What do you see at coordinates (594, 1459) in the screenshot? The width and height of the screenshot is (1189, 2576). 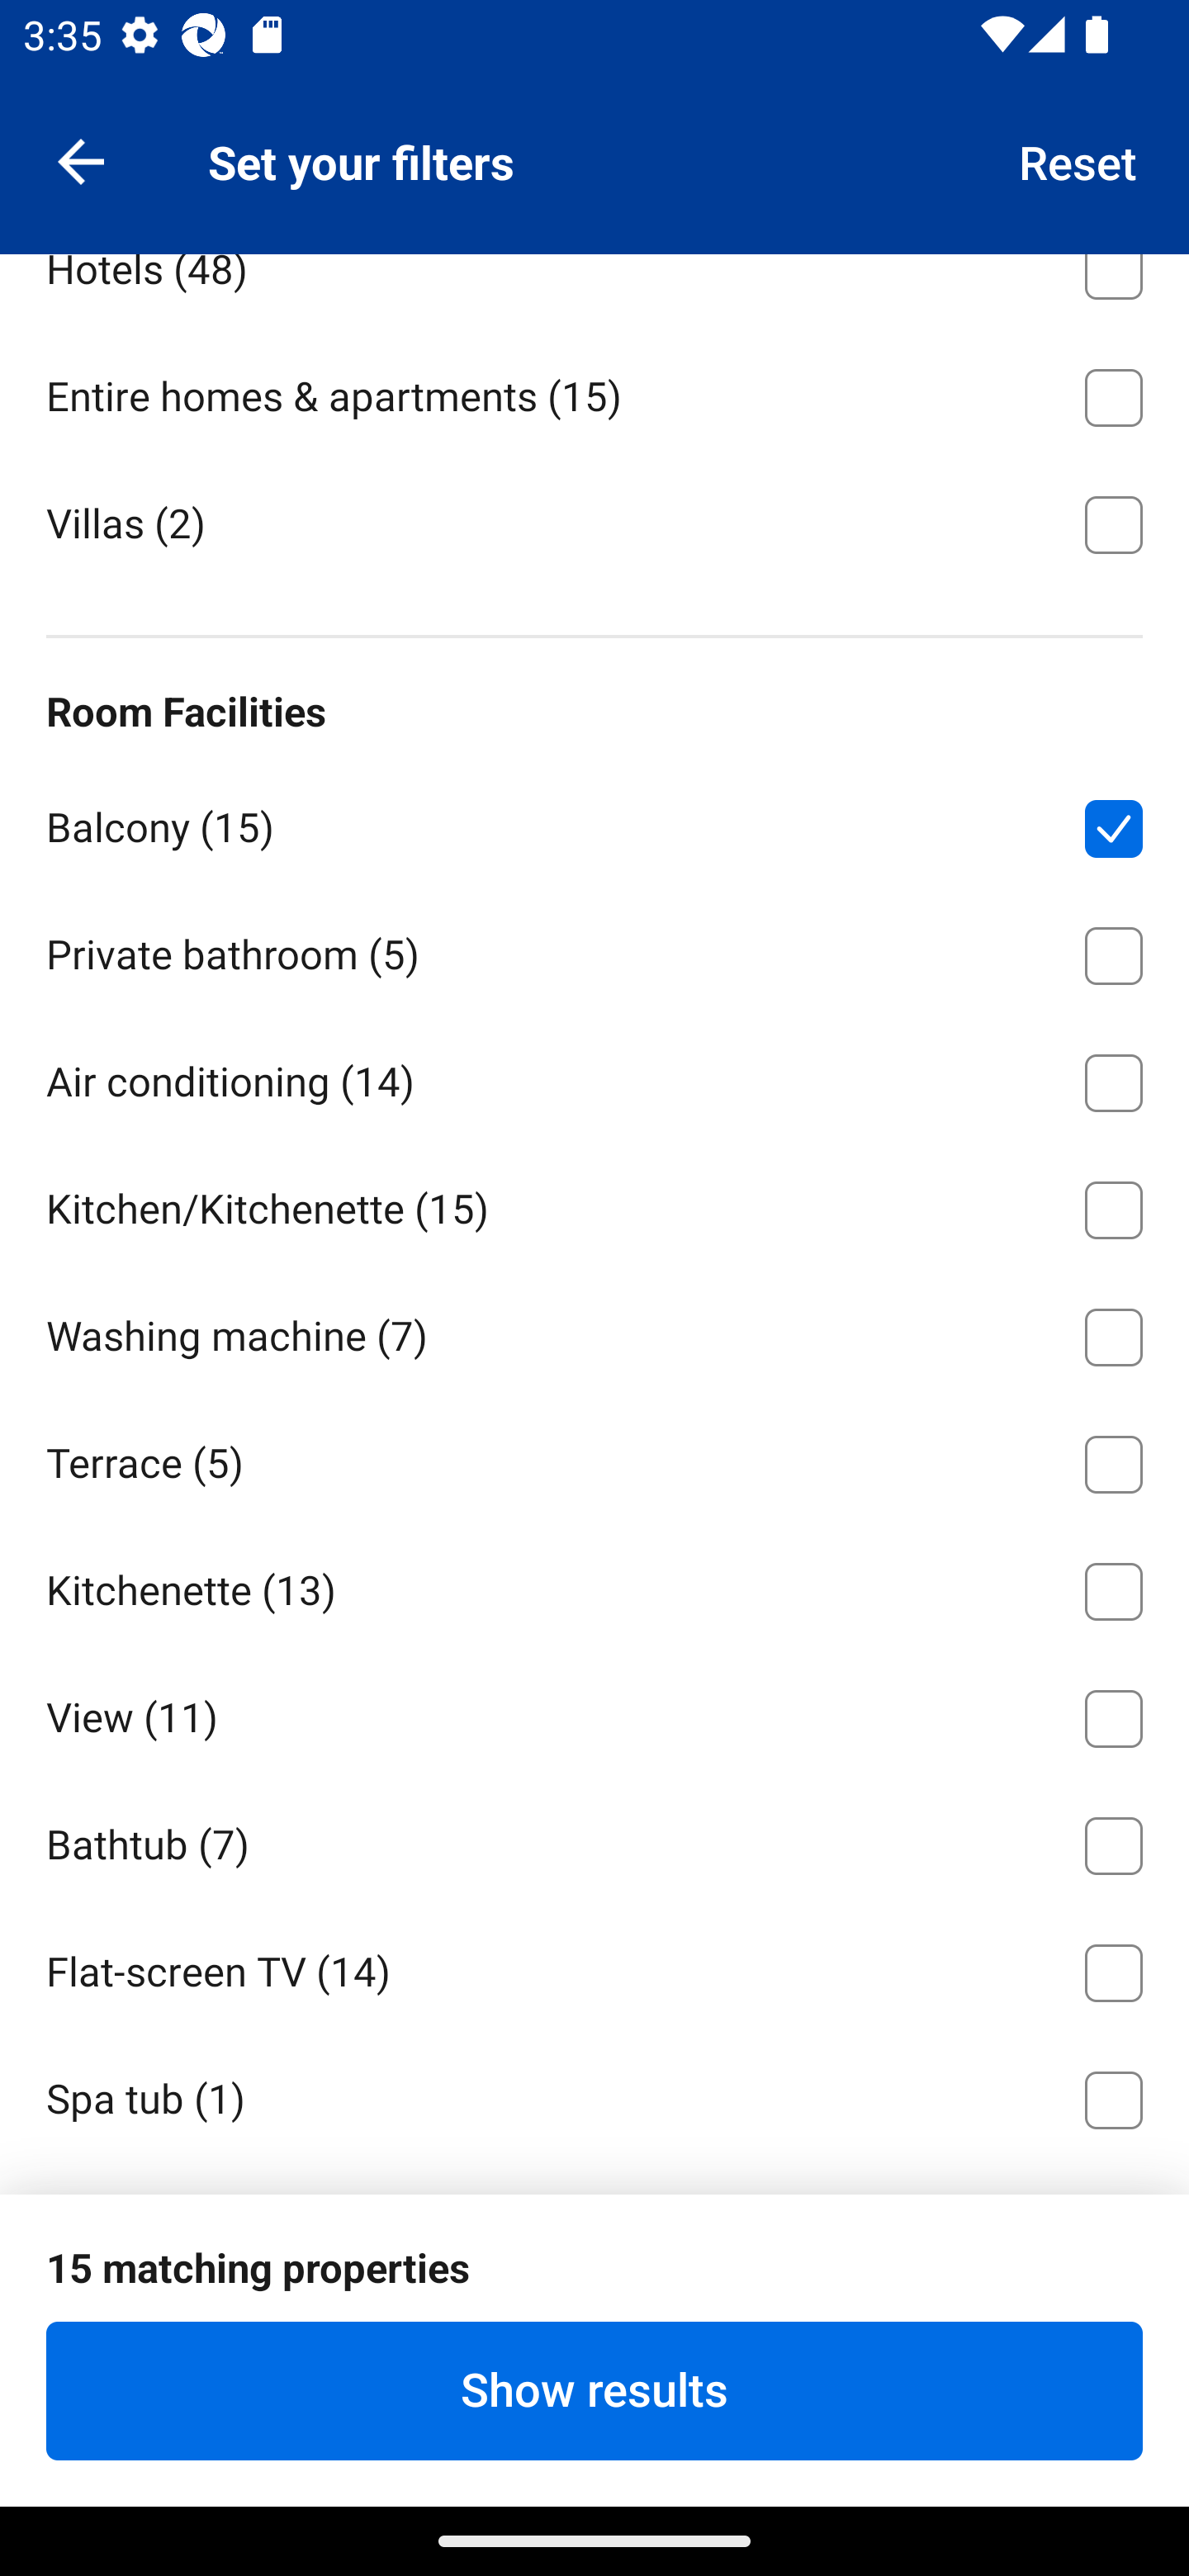 I see `Terrace ⁦(5)` at bounding box center [594, 1459].